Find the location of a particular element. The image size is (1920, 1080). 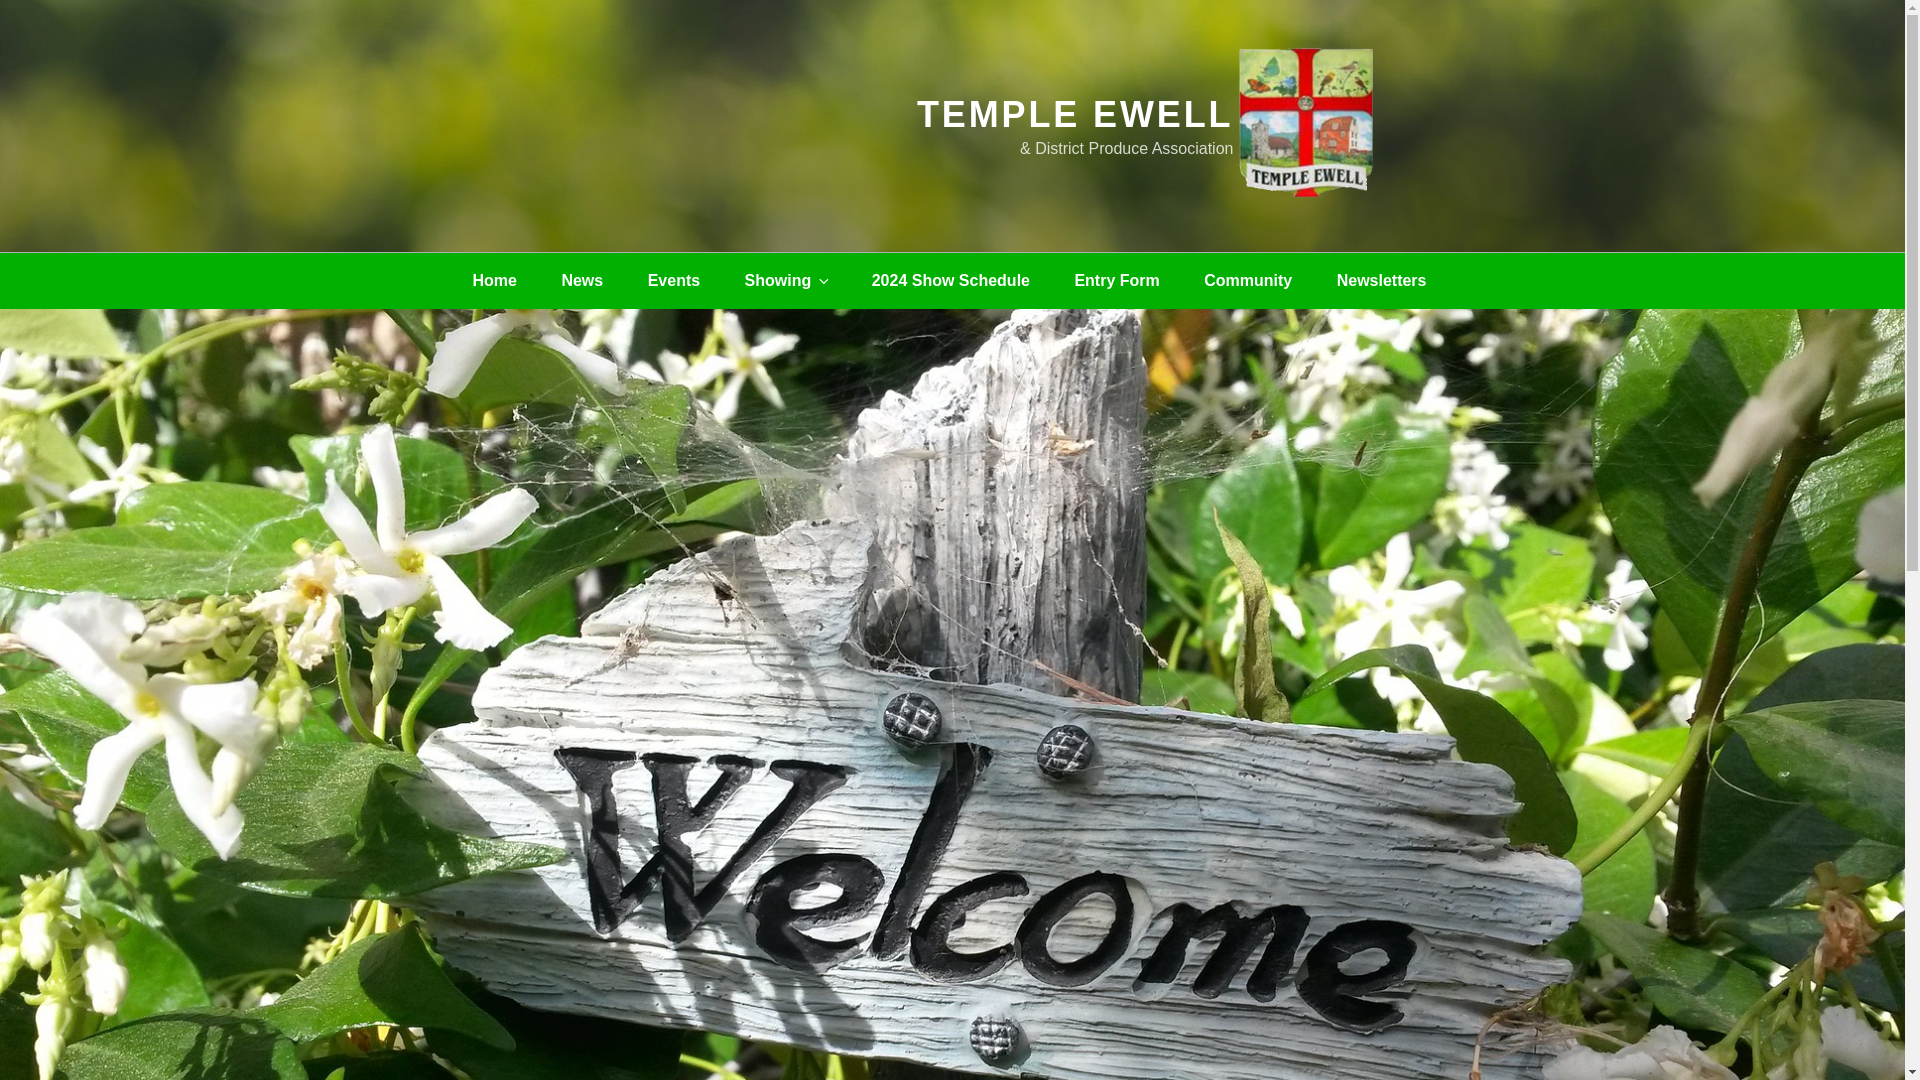

Newsletters is located at coordinates (1382, 280).